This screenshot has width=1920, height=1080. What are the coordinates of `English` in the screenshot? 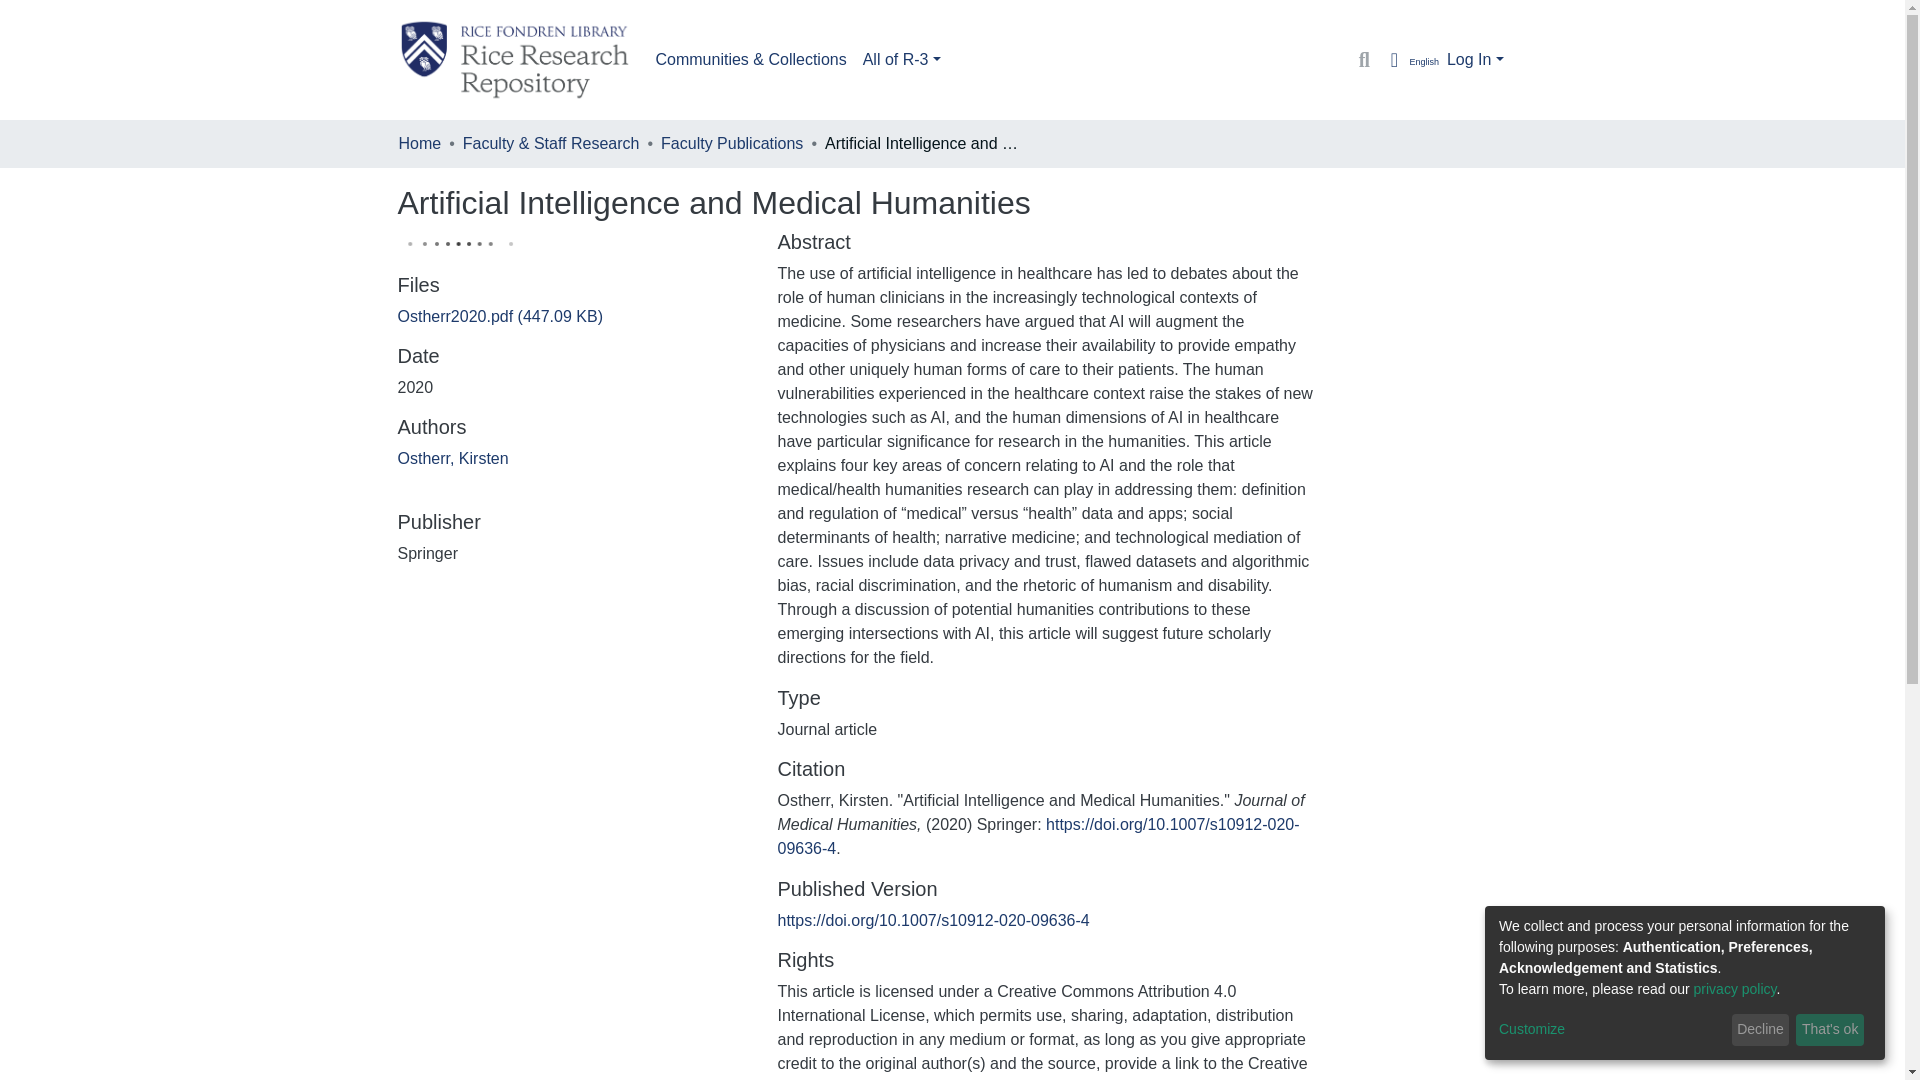 It's located at (1410, 60).